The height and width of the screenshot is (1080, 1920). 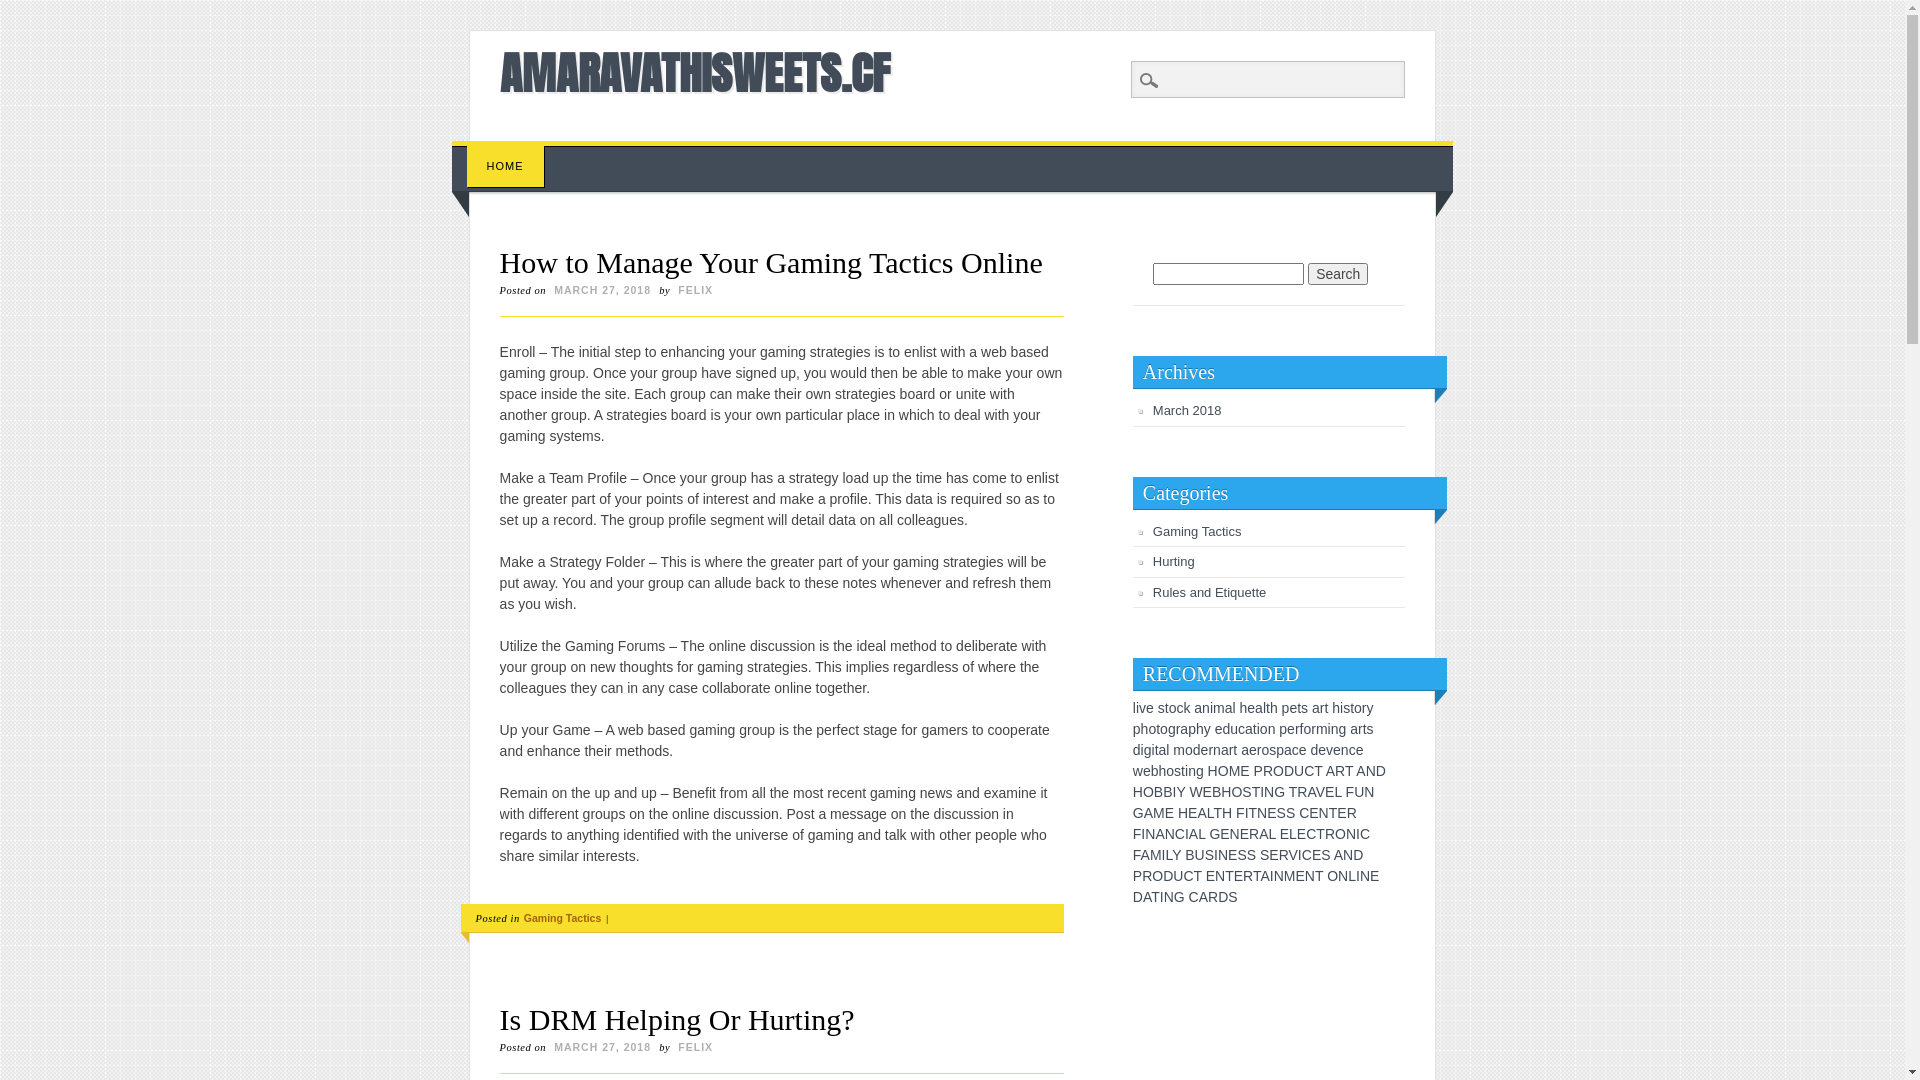 What do you see at coordinates (1216, 792) in the screenshot?
I see `B` at bounding box center [1216, 792].